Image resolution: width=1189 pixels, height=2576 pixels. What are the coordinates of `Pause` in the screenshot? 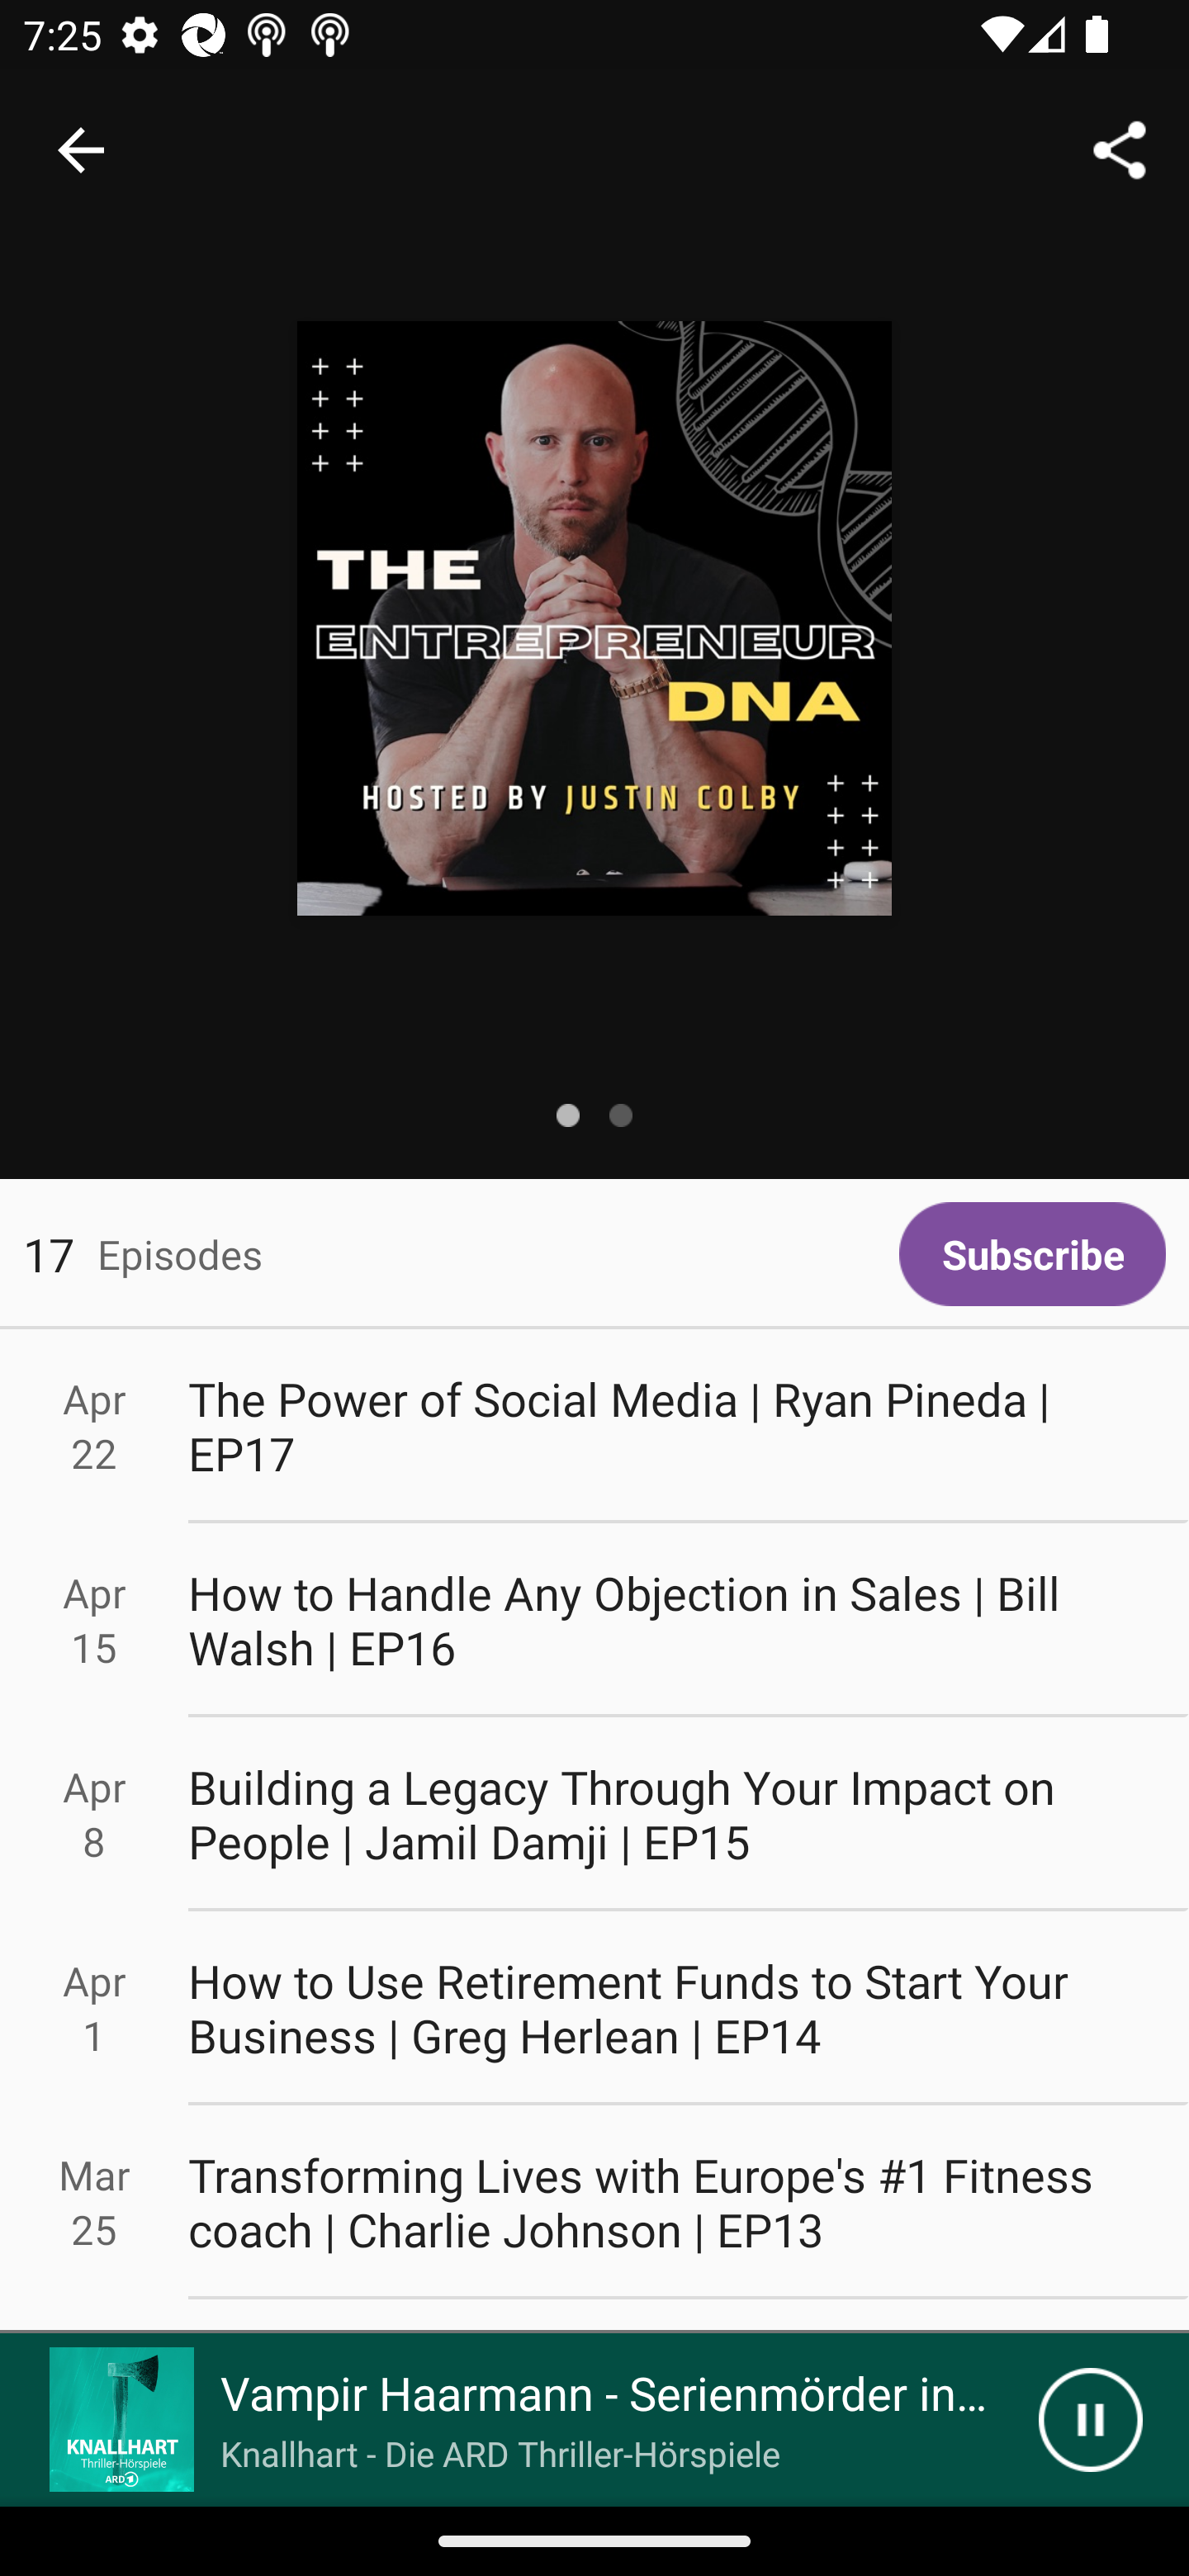 It's located at (1090, 2420).